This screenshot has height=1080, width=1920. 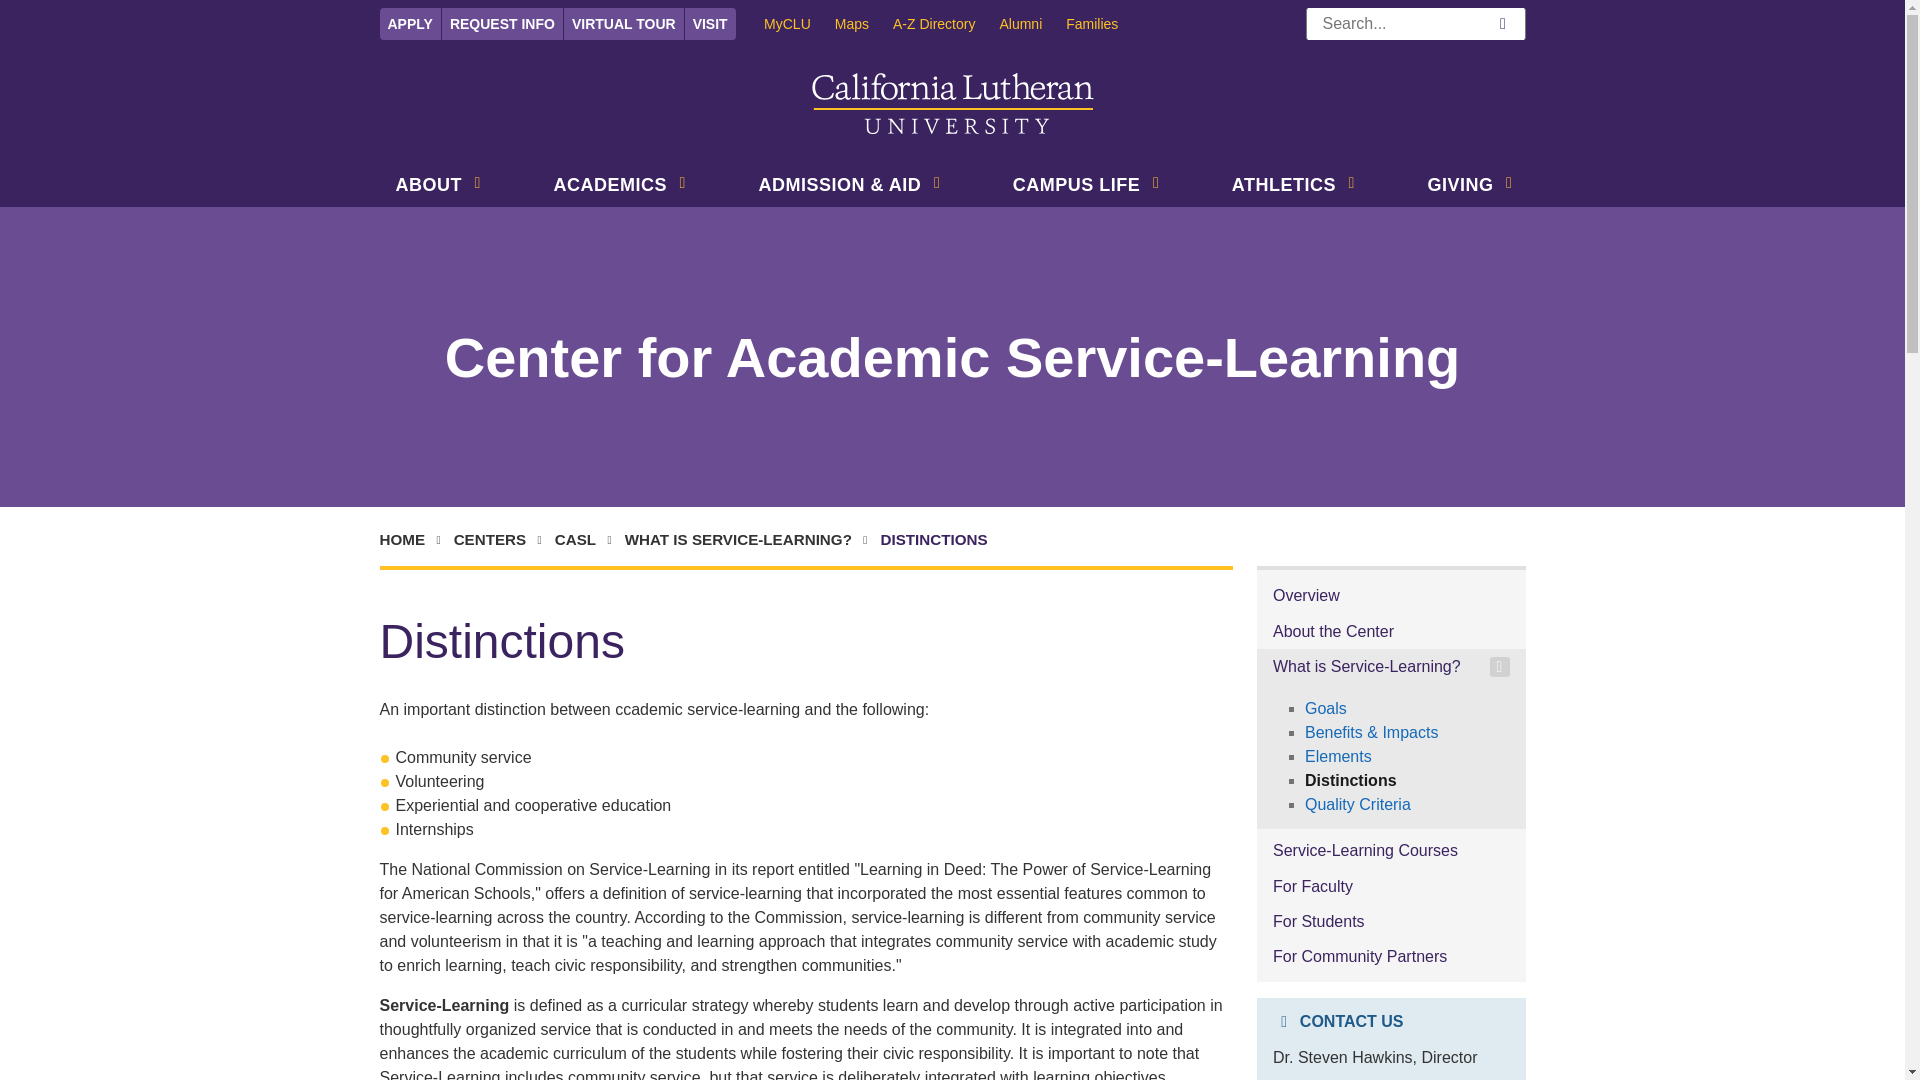 I want to click on Maps, so click(x=864, y=23).